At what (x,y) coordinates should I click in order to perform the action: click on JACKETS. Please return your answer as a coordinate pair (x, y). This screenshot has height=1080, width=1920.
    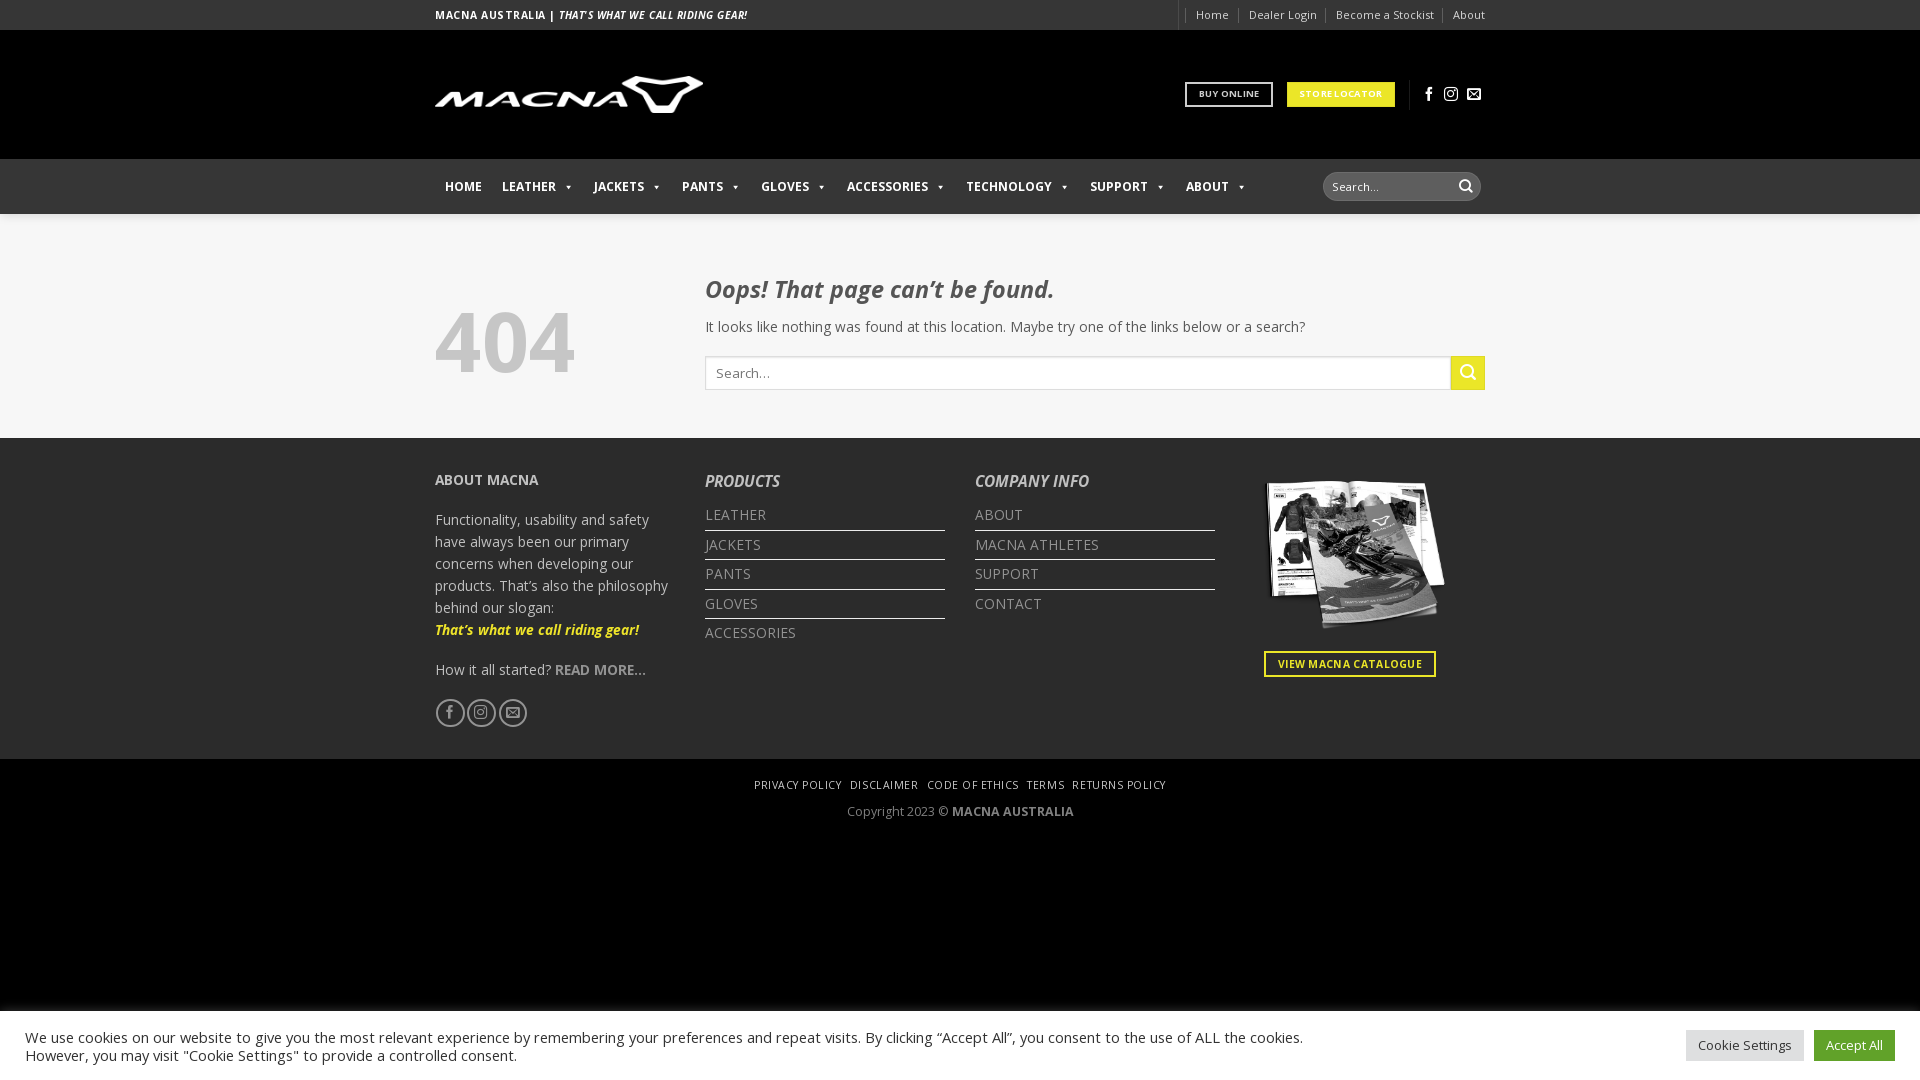
    Looking at the image, I should click on (733, 546).